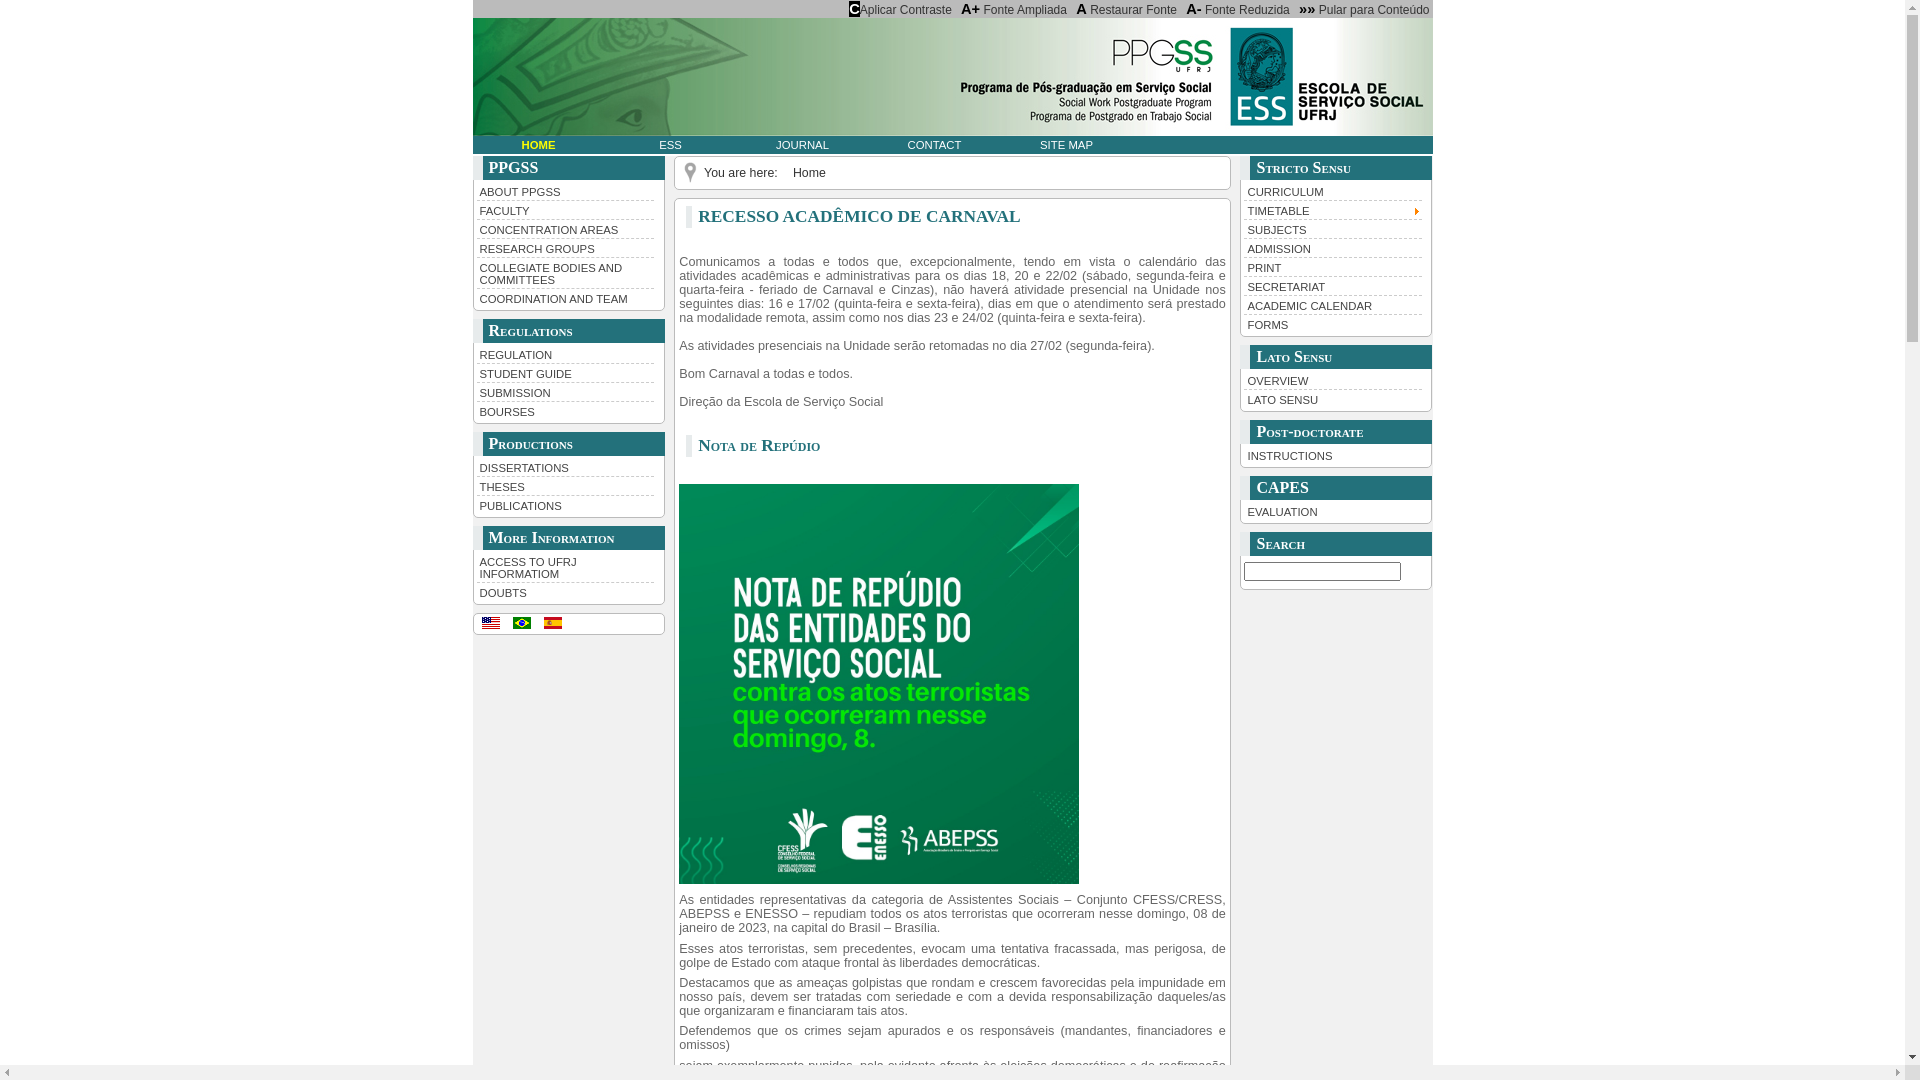 The height and width of the screenshot is (1080, 1920). I want to click on THESES, so click(565, 486).